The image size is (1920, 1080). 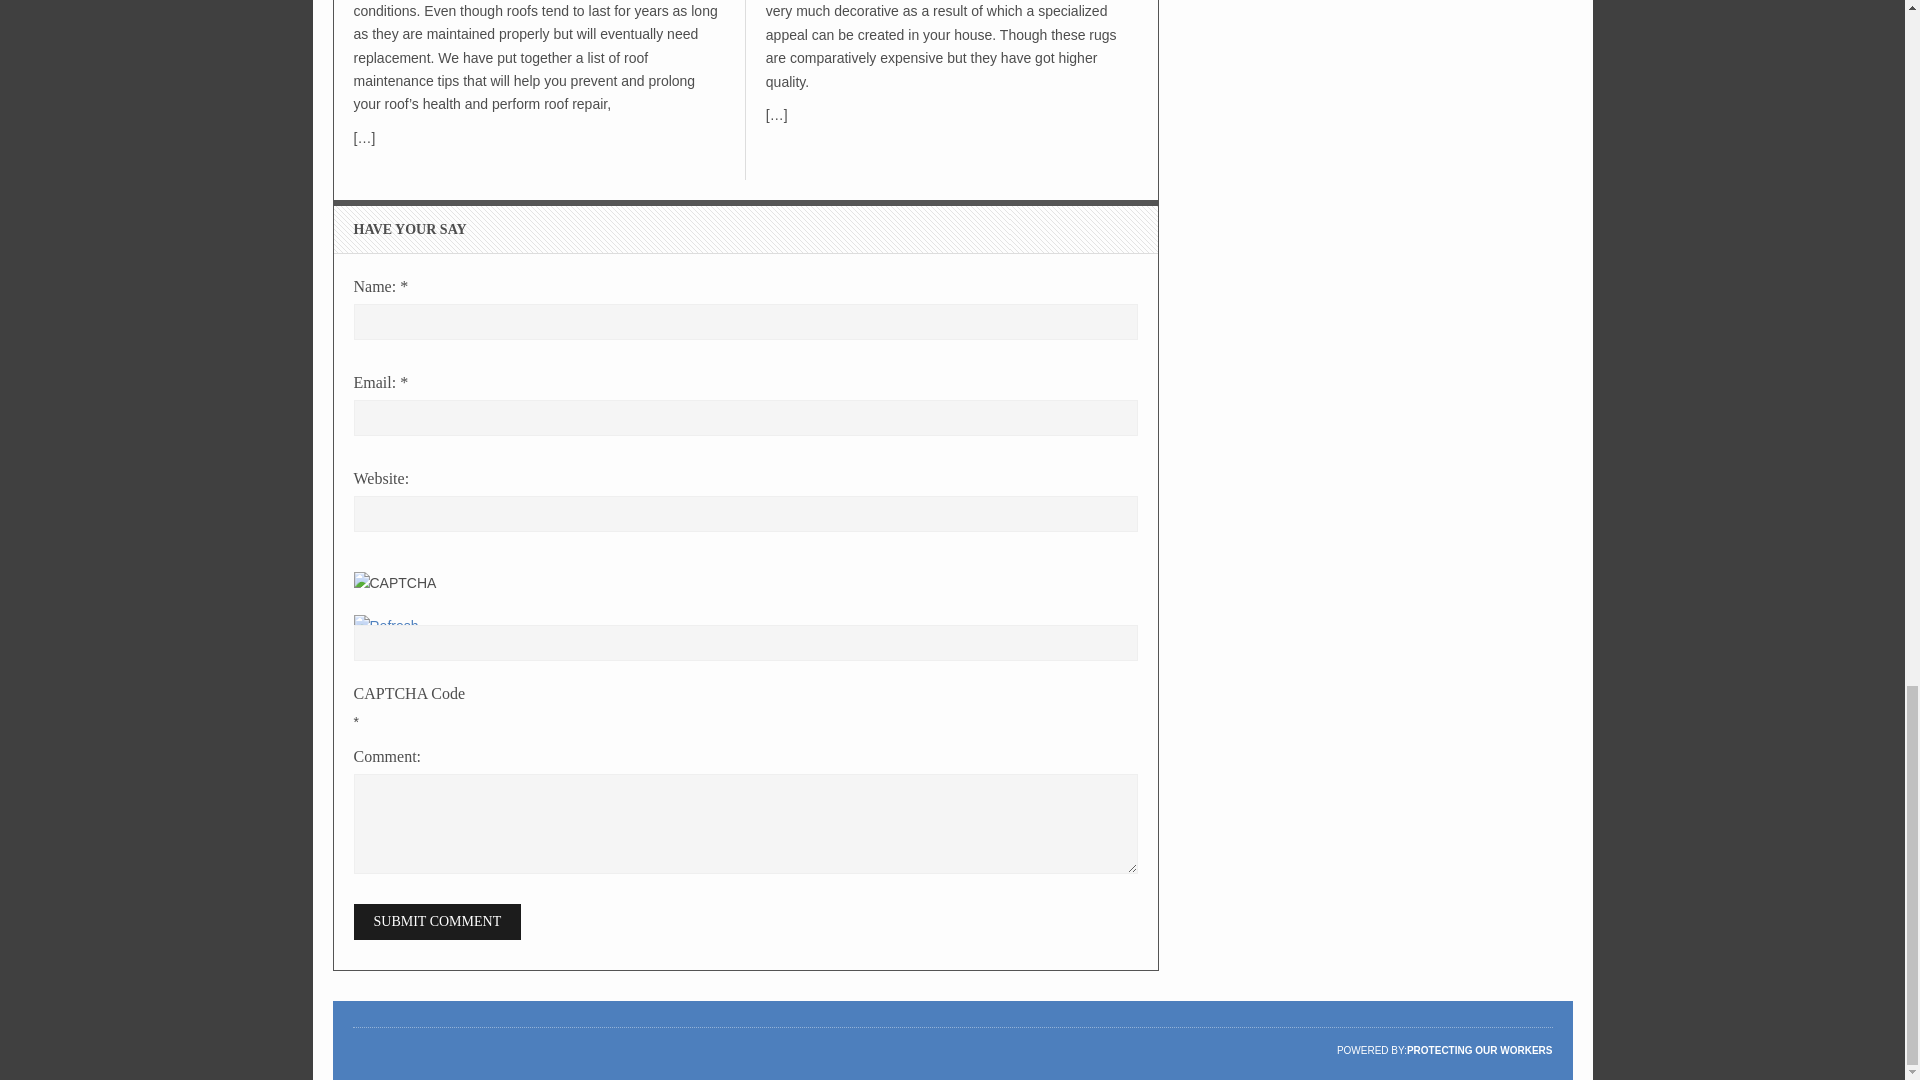 I want to click on CAPTCHA, so click(x=419, y=593).